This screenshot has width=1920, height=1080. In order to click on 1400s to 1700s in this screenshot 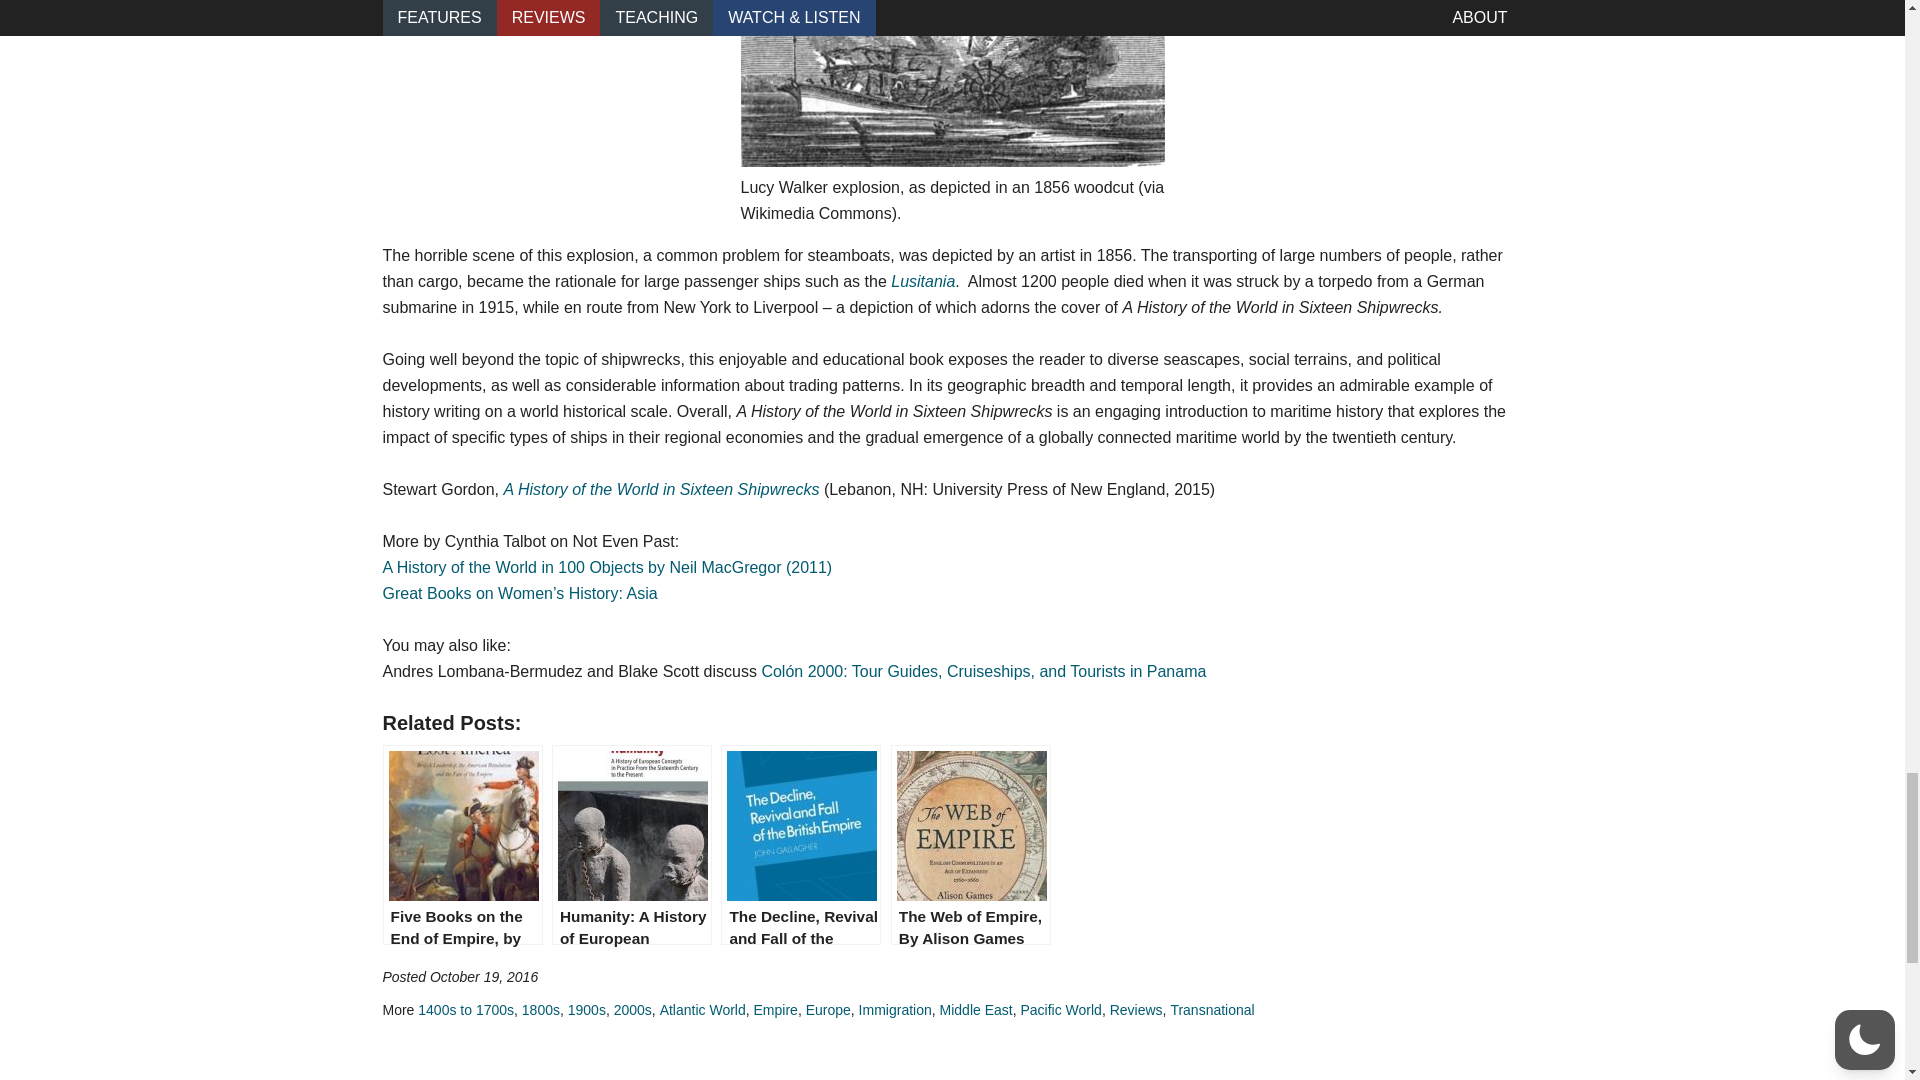, I will do `click(466, 1010)`.